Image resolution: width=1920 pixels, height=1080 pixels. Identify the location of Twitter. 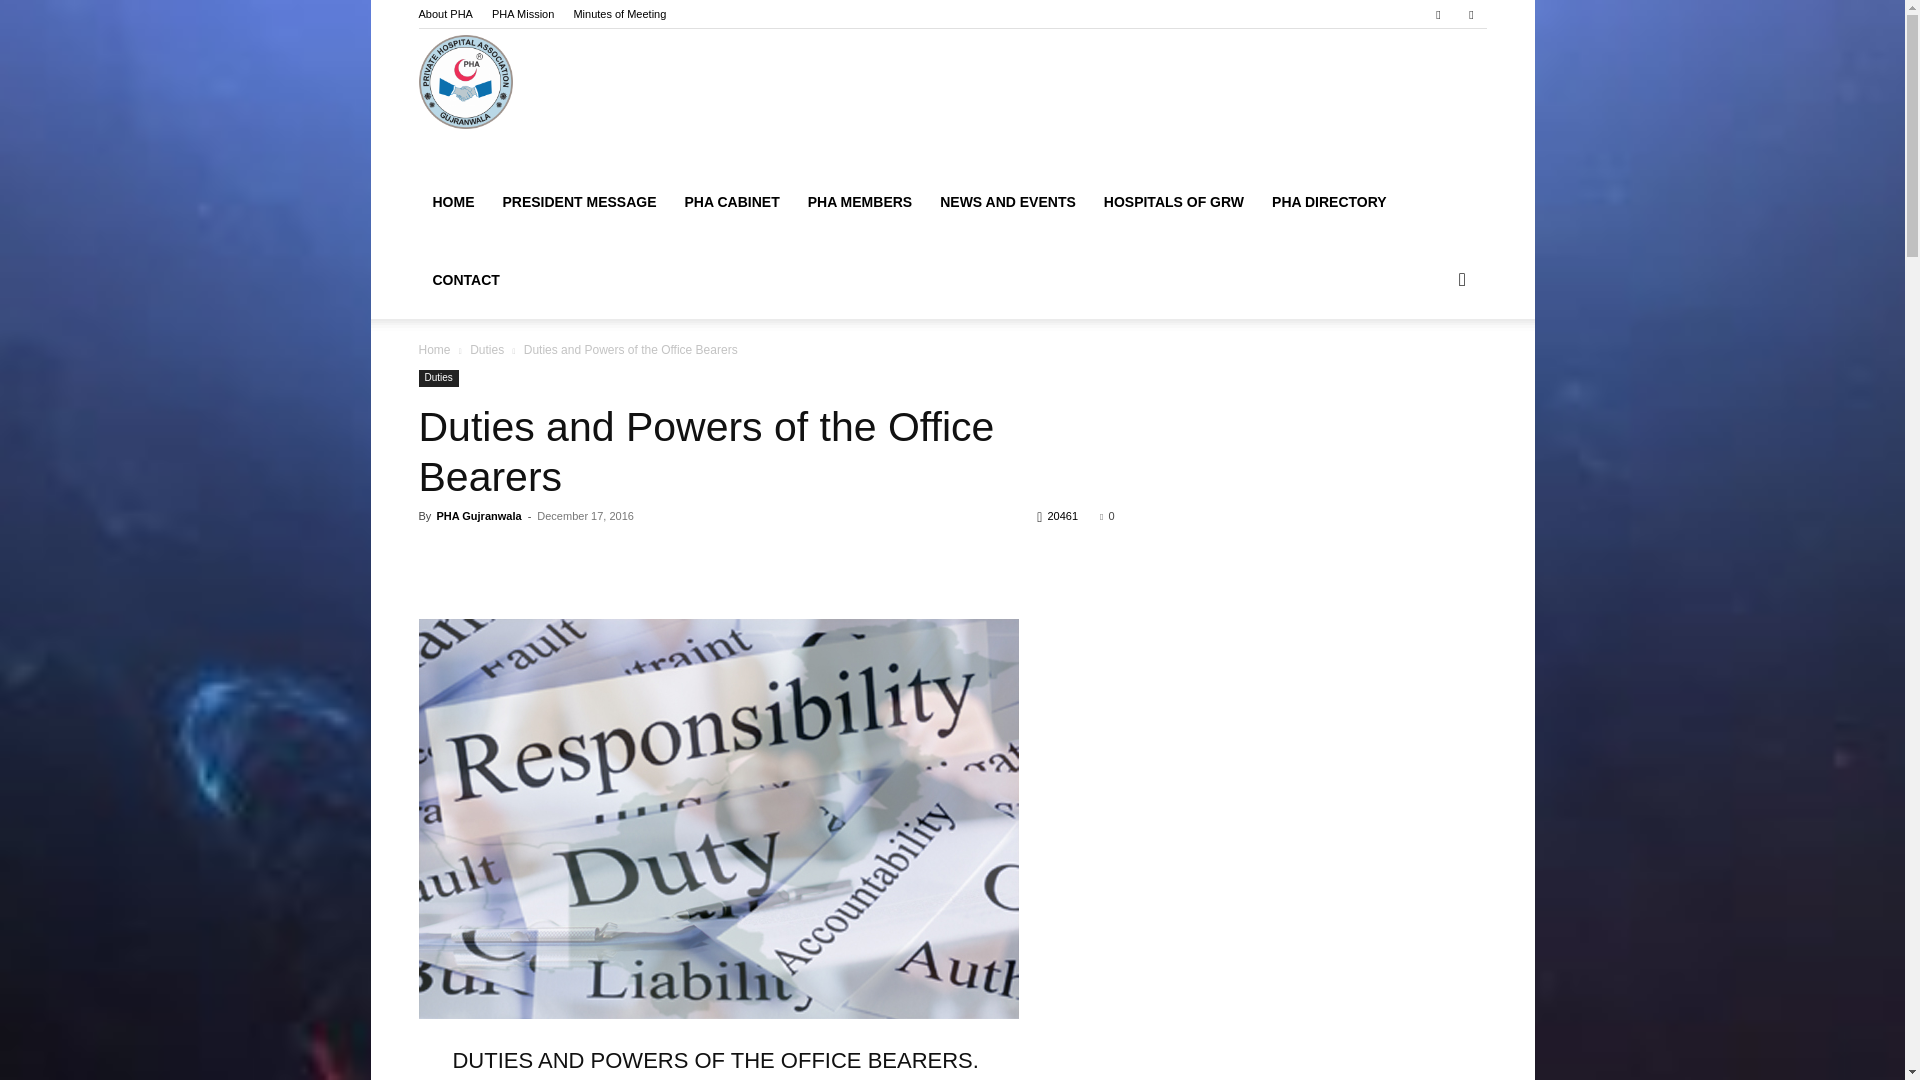
(1470, 14).